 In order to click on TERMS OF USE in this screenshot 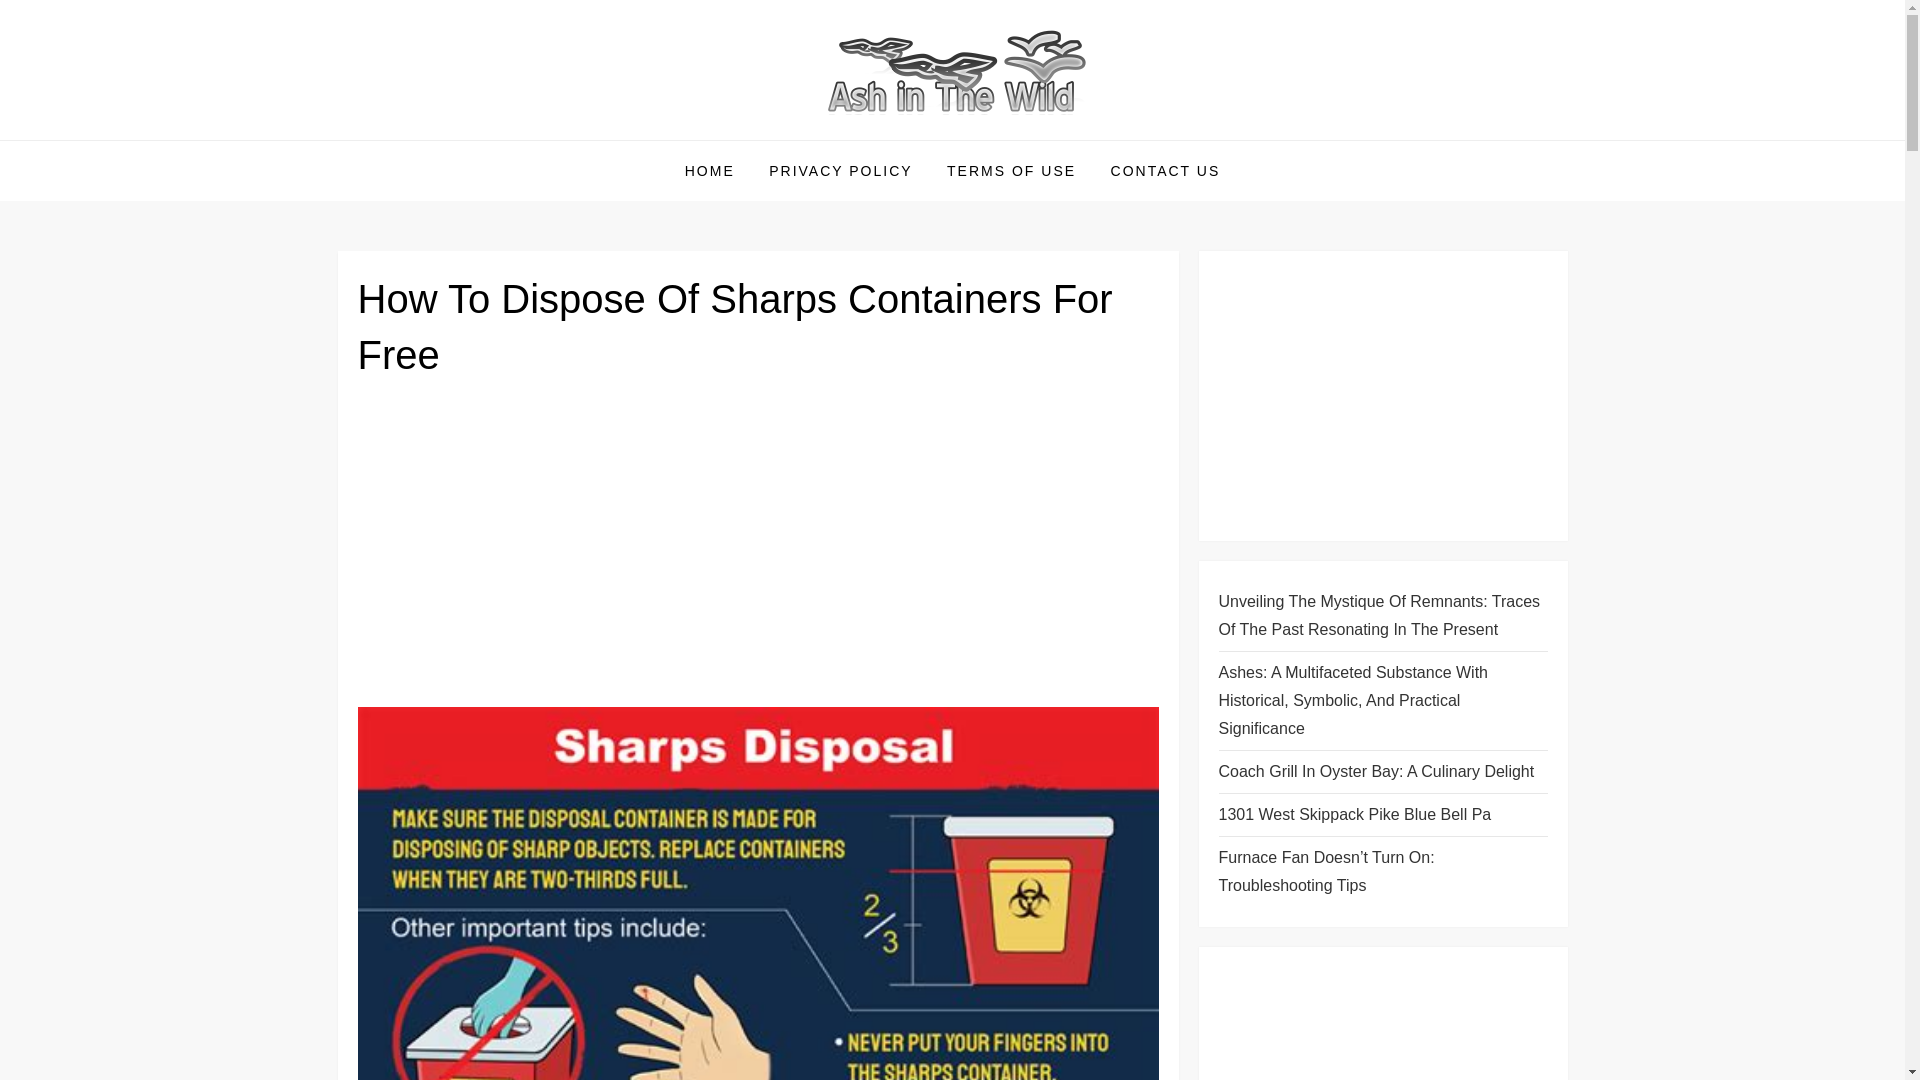, I will do `click(1010, 170)`.